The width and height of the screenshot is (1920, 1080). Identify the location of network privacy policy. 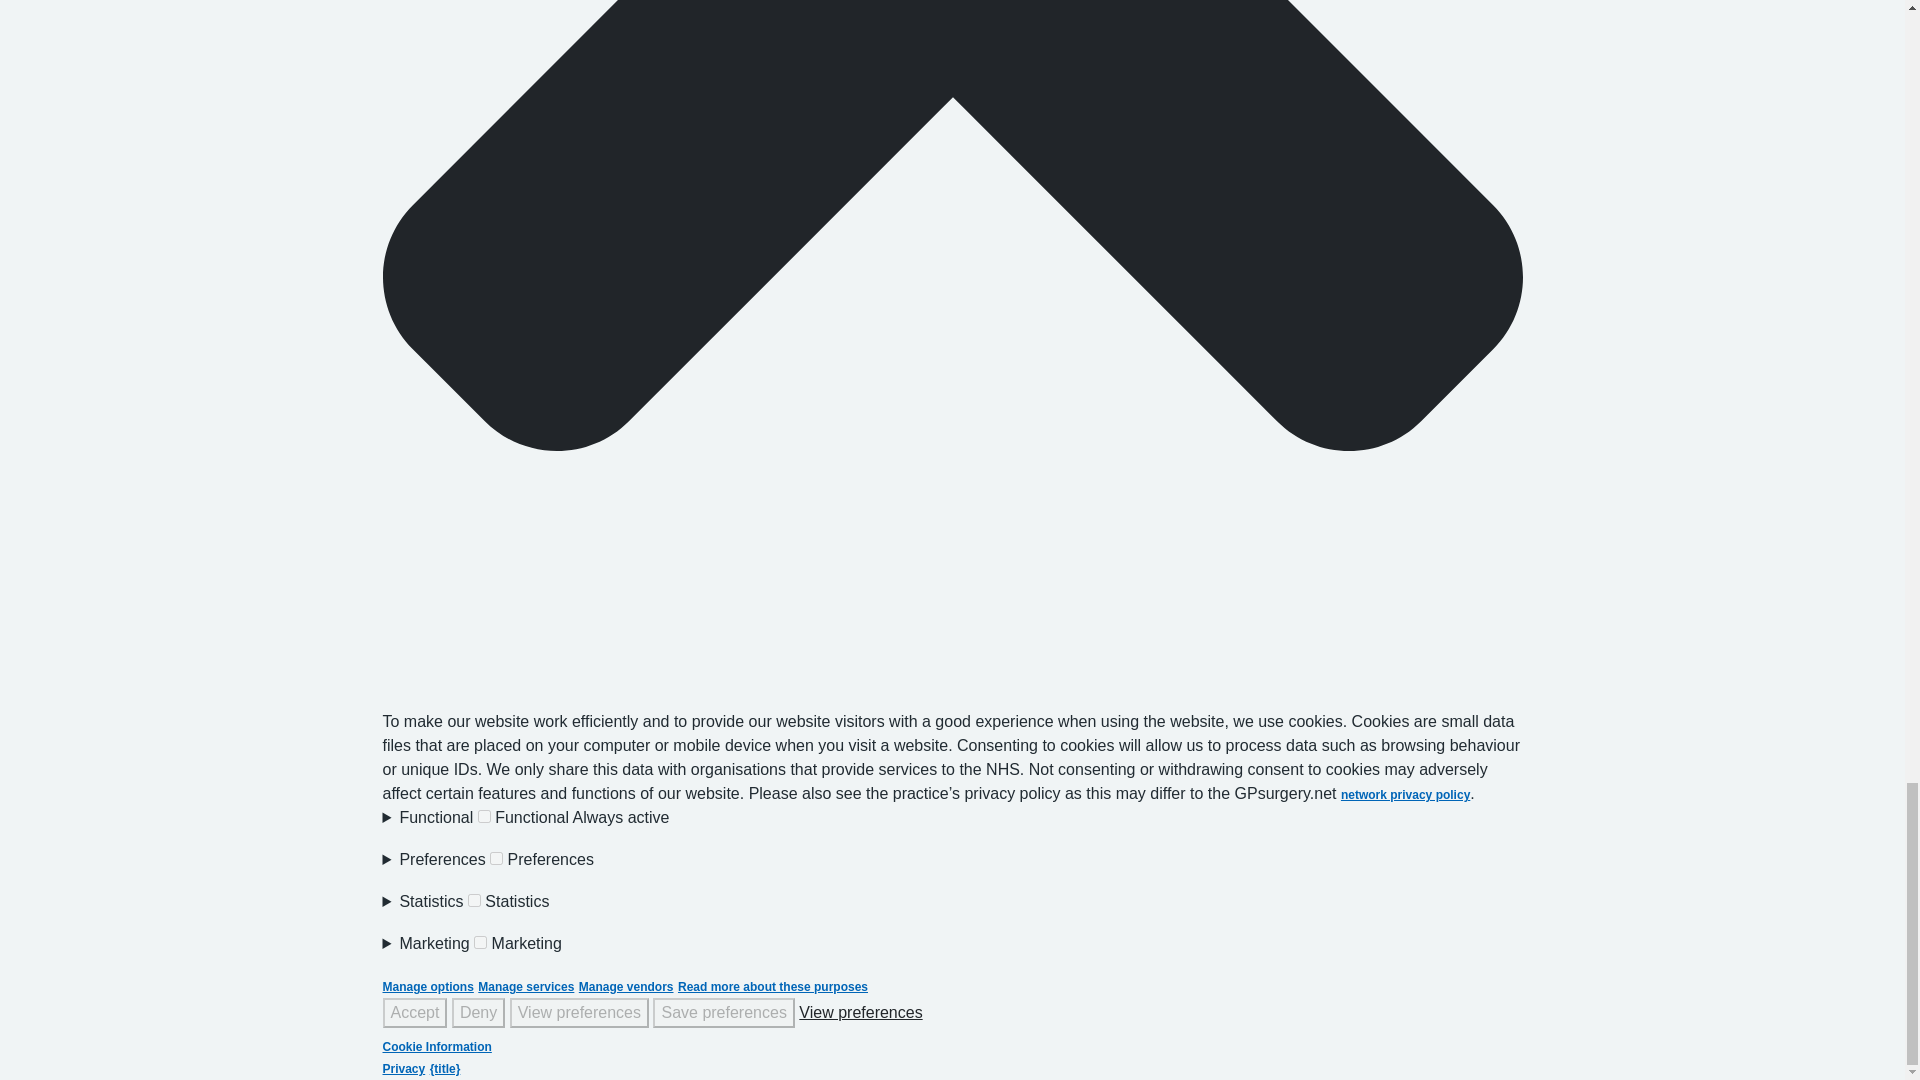
(1405, 795).